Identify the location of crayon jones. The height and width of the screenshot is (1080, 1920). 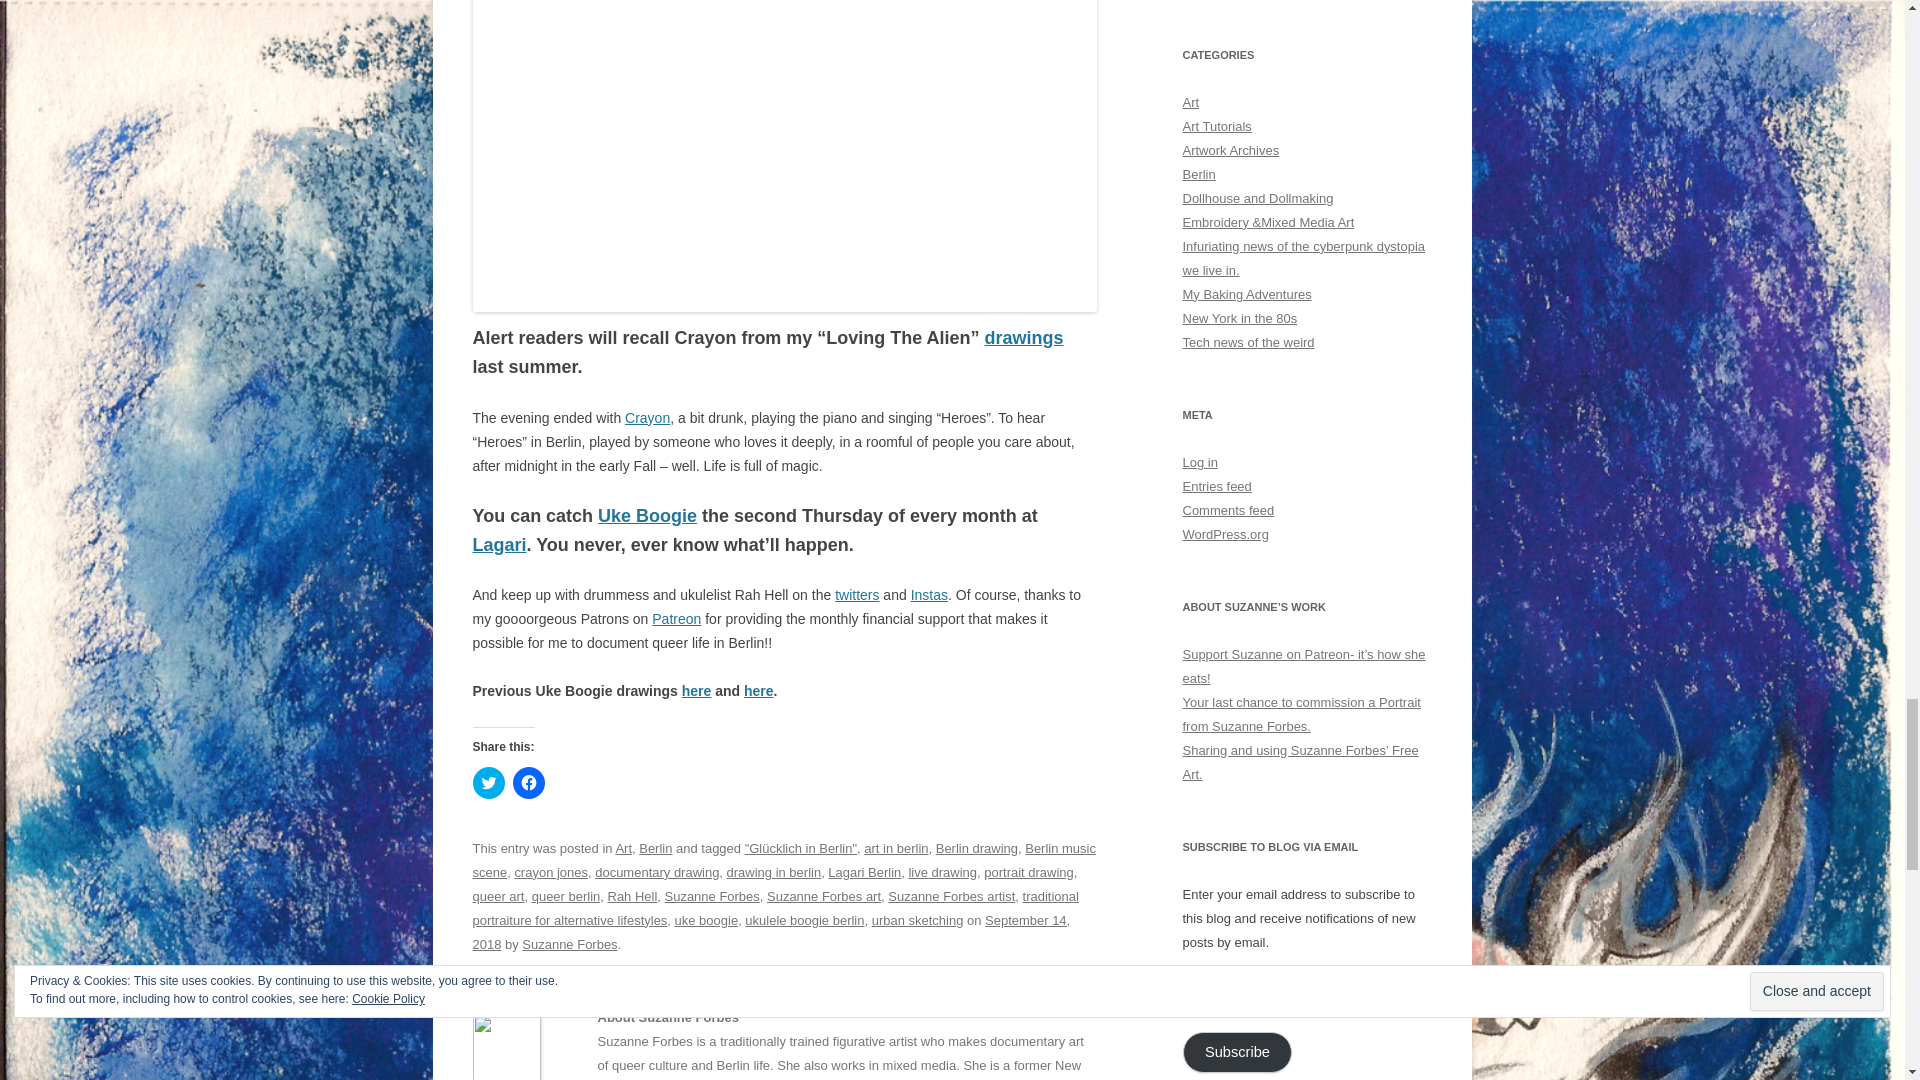
(550, 872).